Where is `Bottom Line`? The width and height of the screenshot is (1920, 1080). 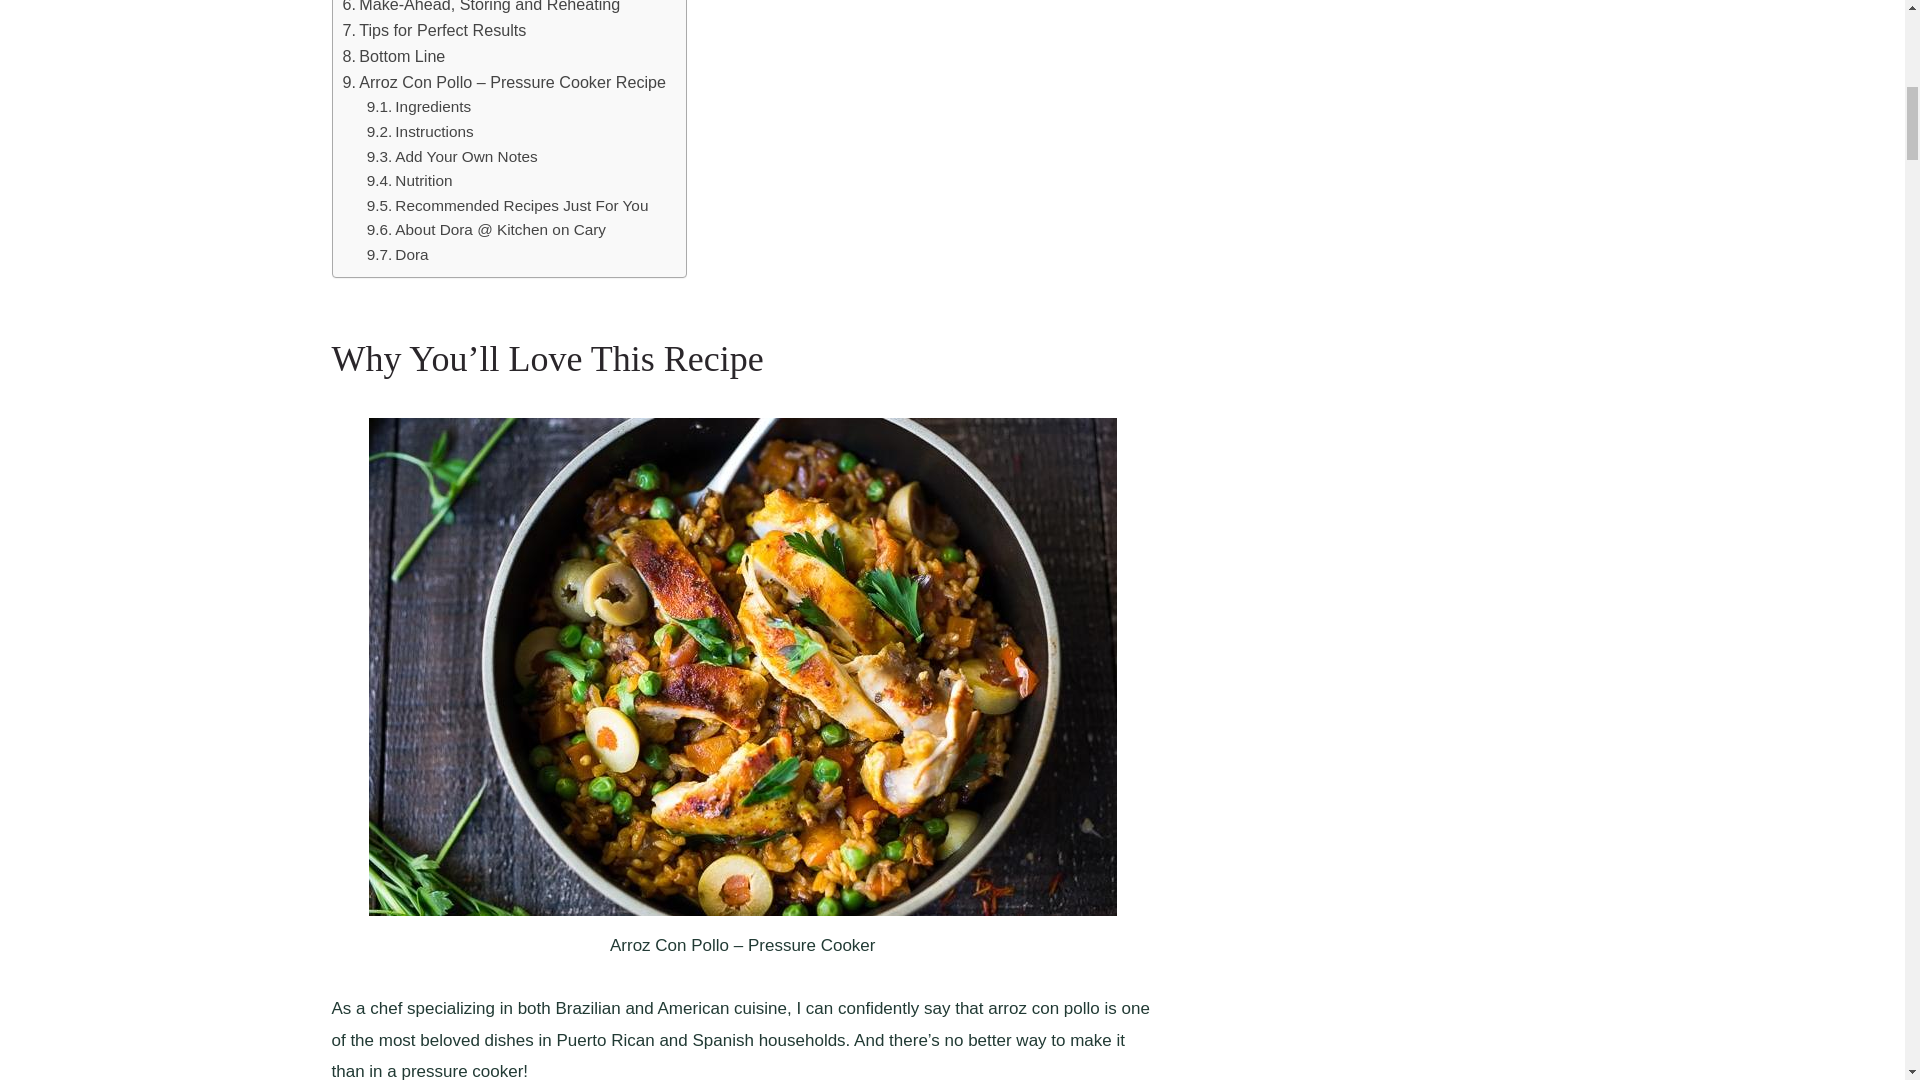 Bottom Line is located at coordinates (393, 57).